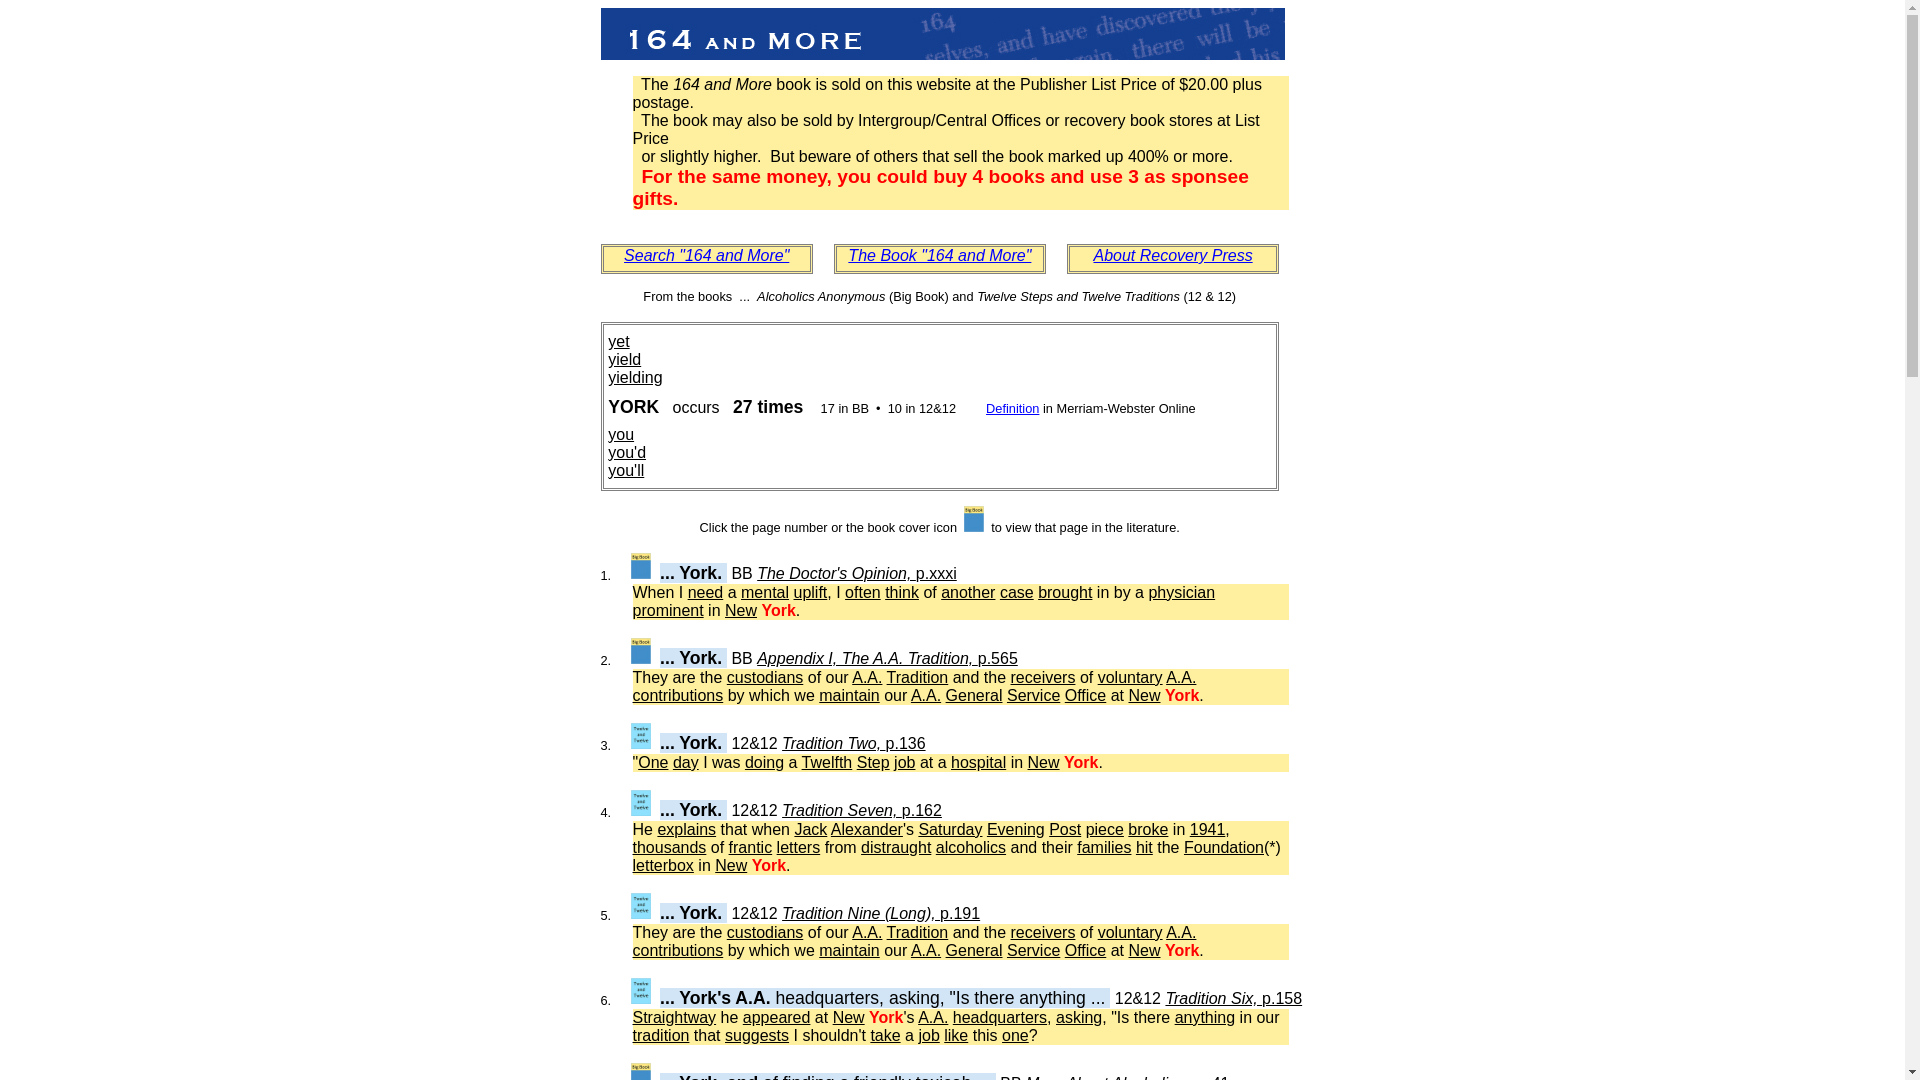 The height and width of the screenshot is (1080, 1920). What do you see at coordinates (627, 452) in the screenshot?
I see `you'd` at bounding box center [627, 452].